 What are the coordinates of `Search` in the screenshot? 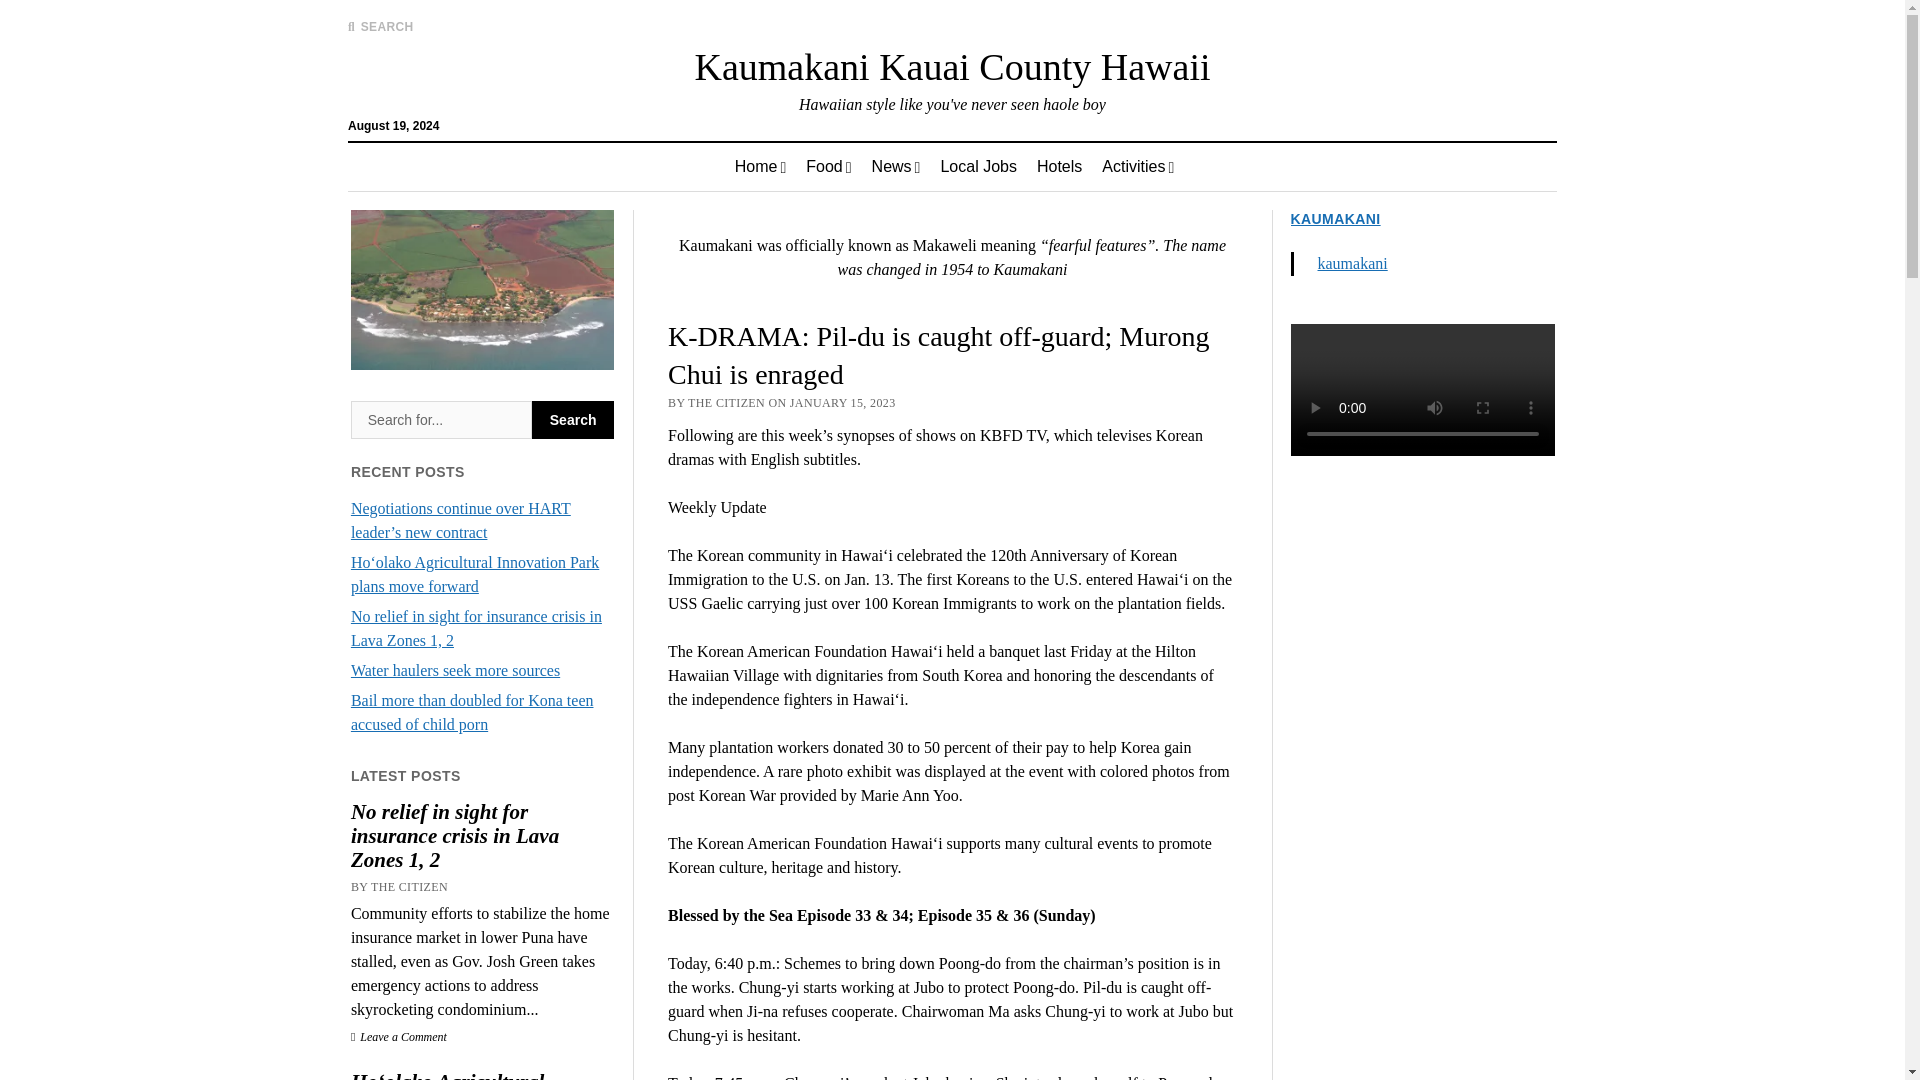 It's located at (572, 419).